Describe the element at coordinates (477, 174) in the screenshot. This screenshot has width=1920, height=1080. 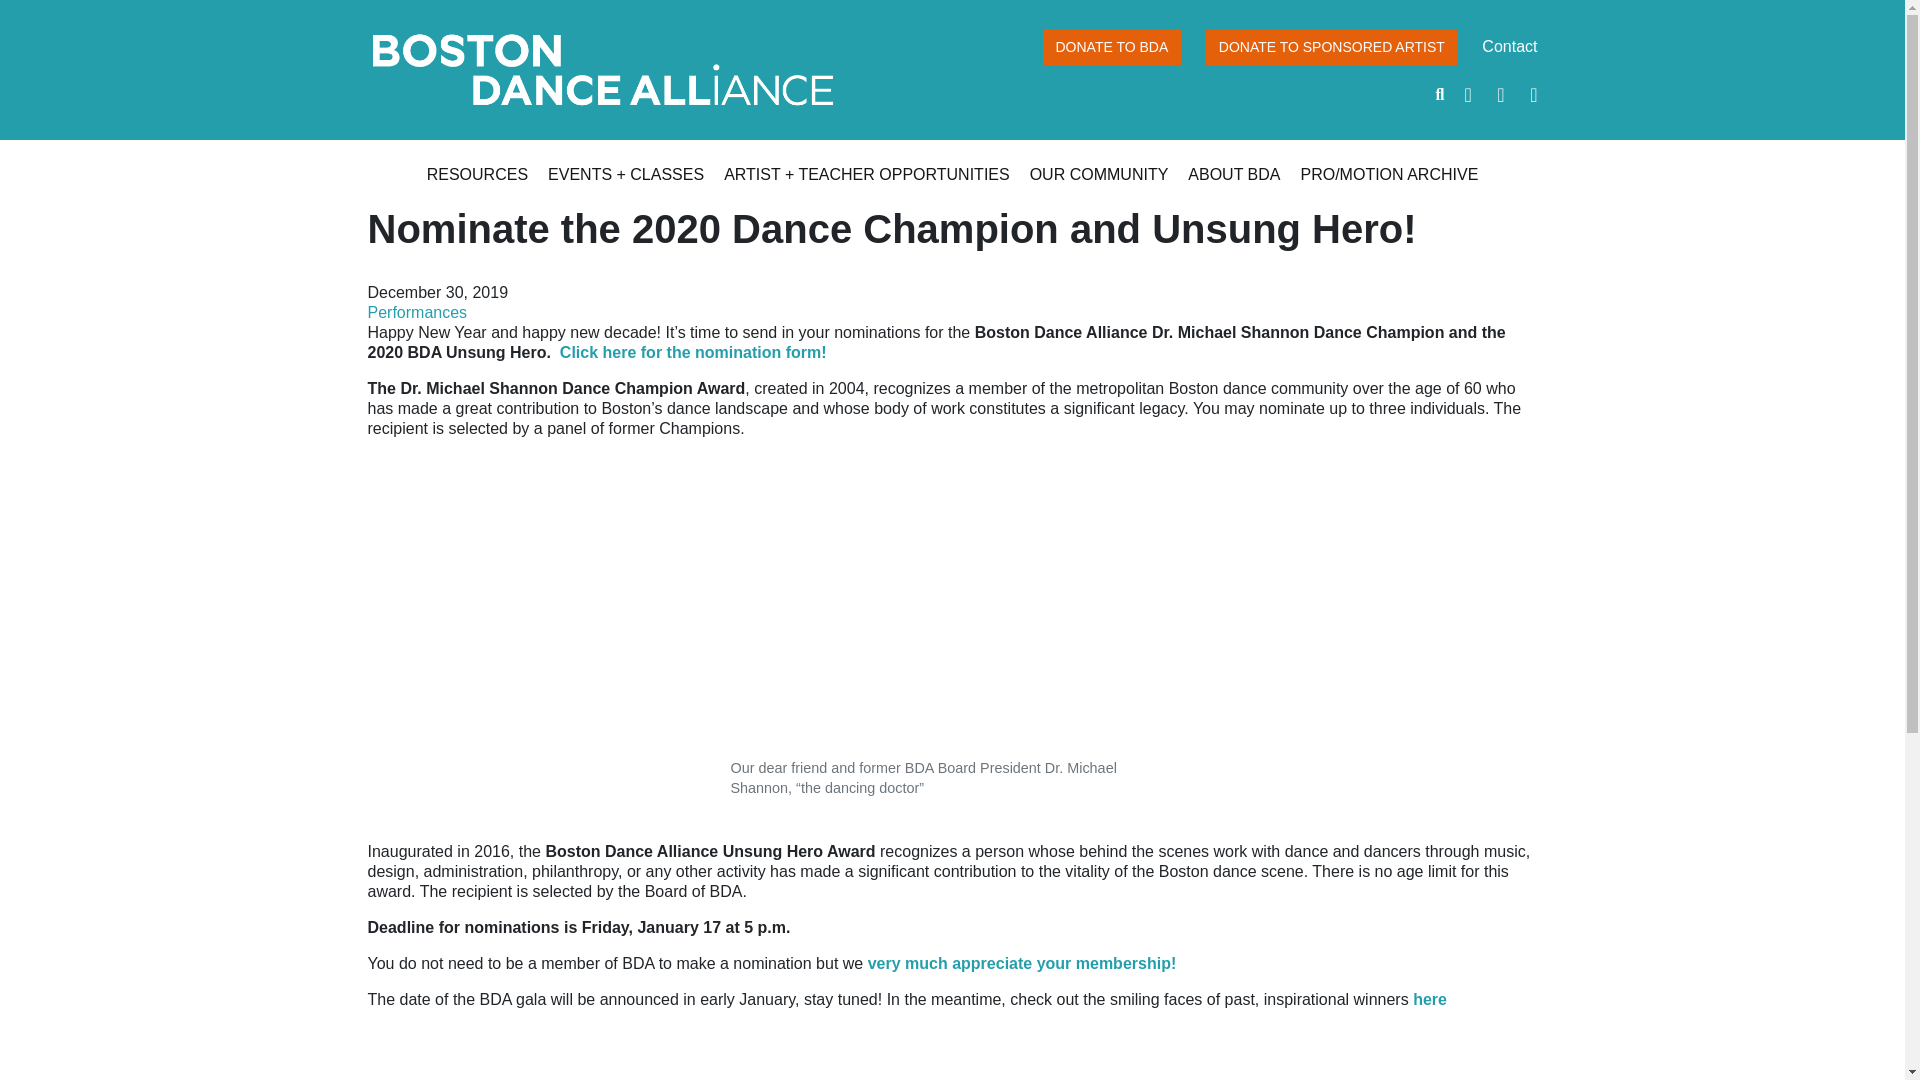
I see `RESOURCES` at that location.